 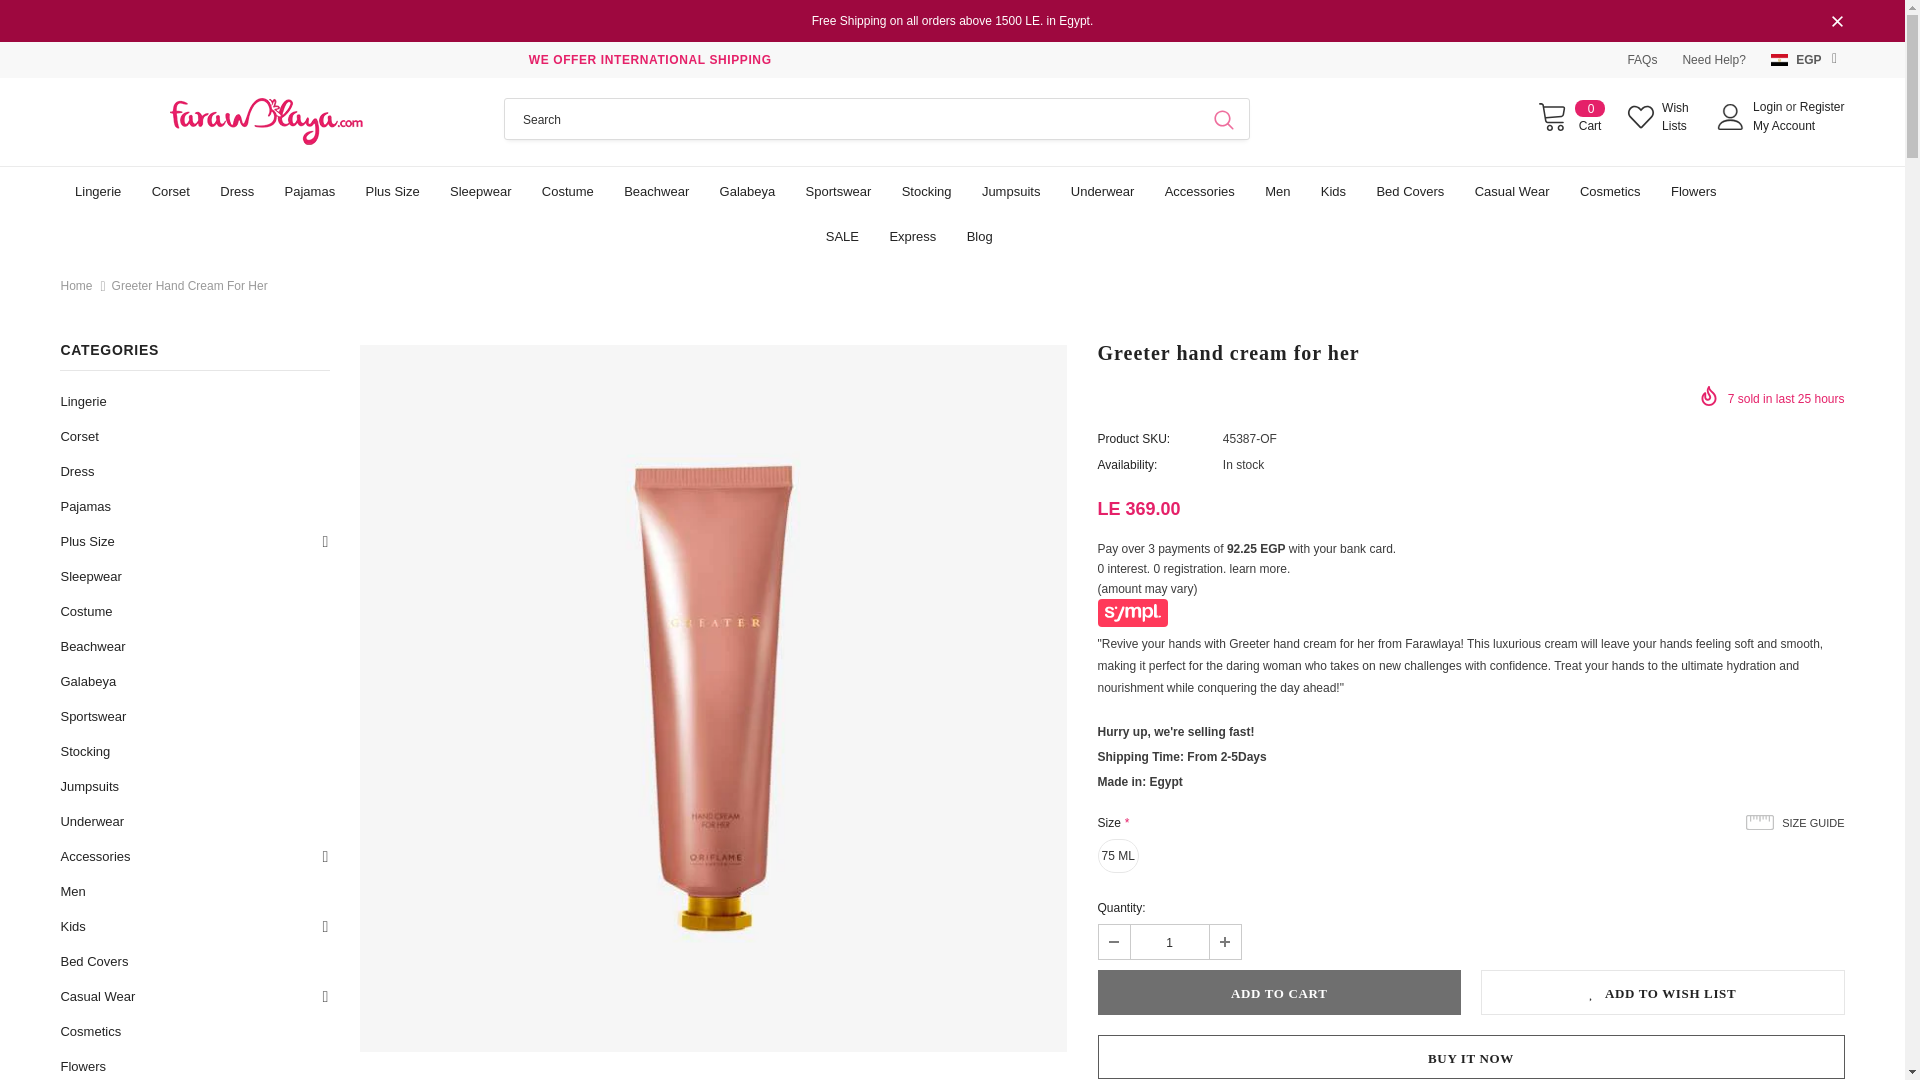 I want to click on Plus Size, so click(x=1641, y=59).